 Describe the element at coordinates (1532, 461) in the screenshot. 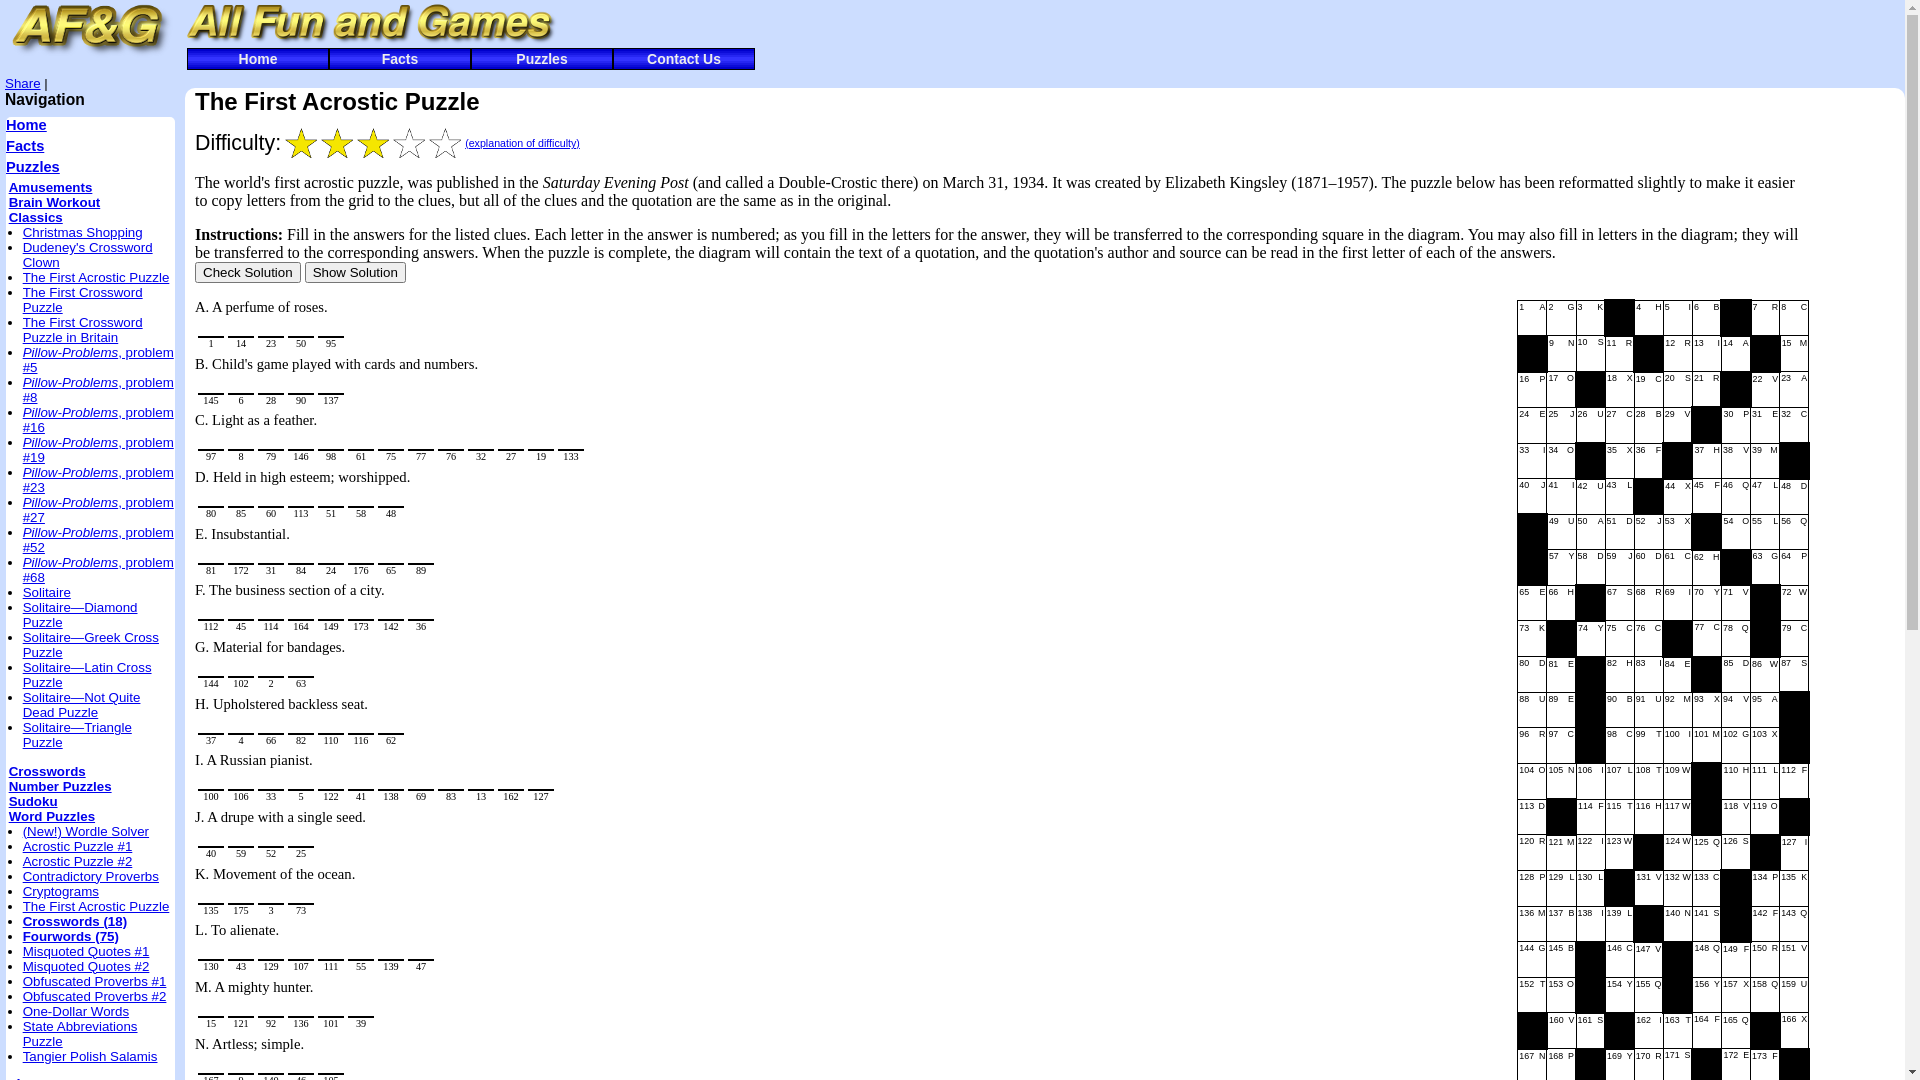

I see `33
I` at that location.